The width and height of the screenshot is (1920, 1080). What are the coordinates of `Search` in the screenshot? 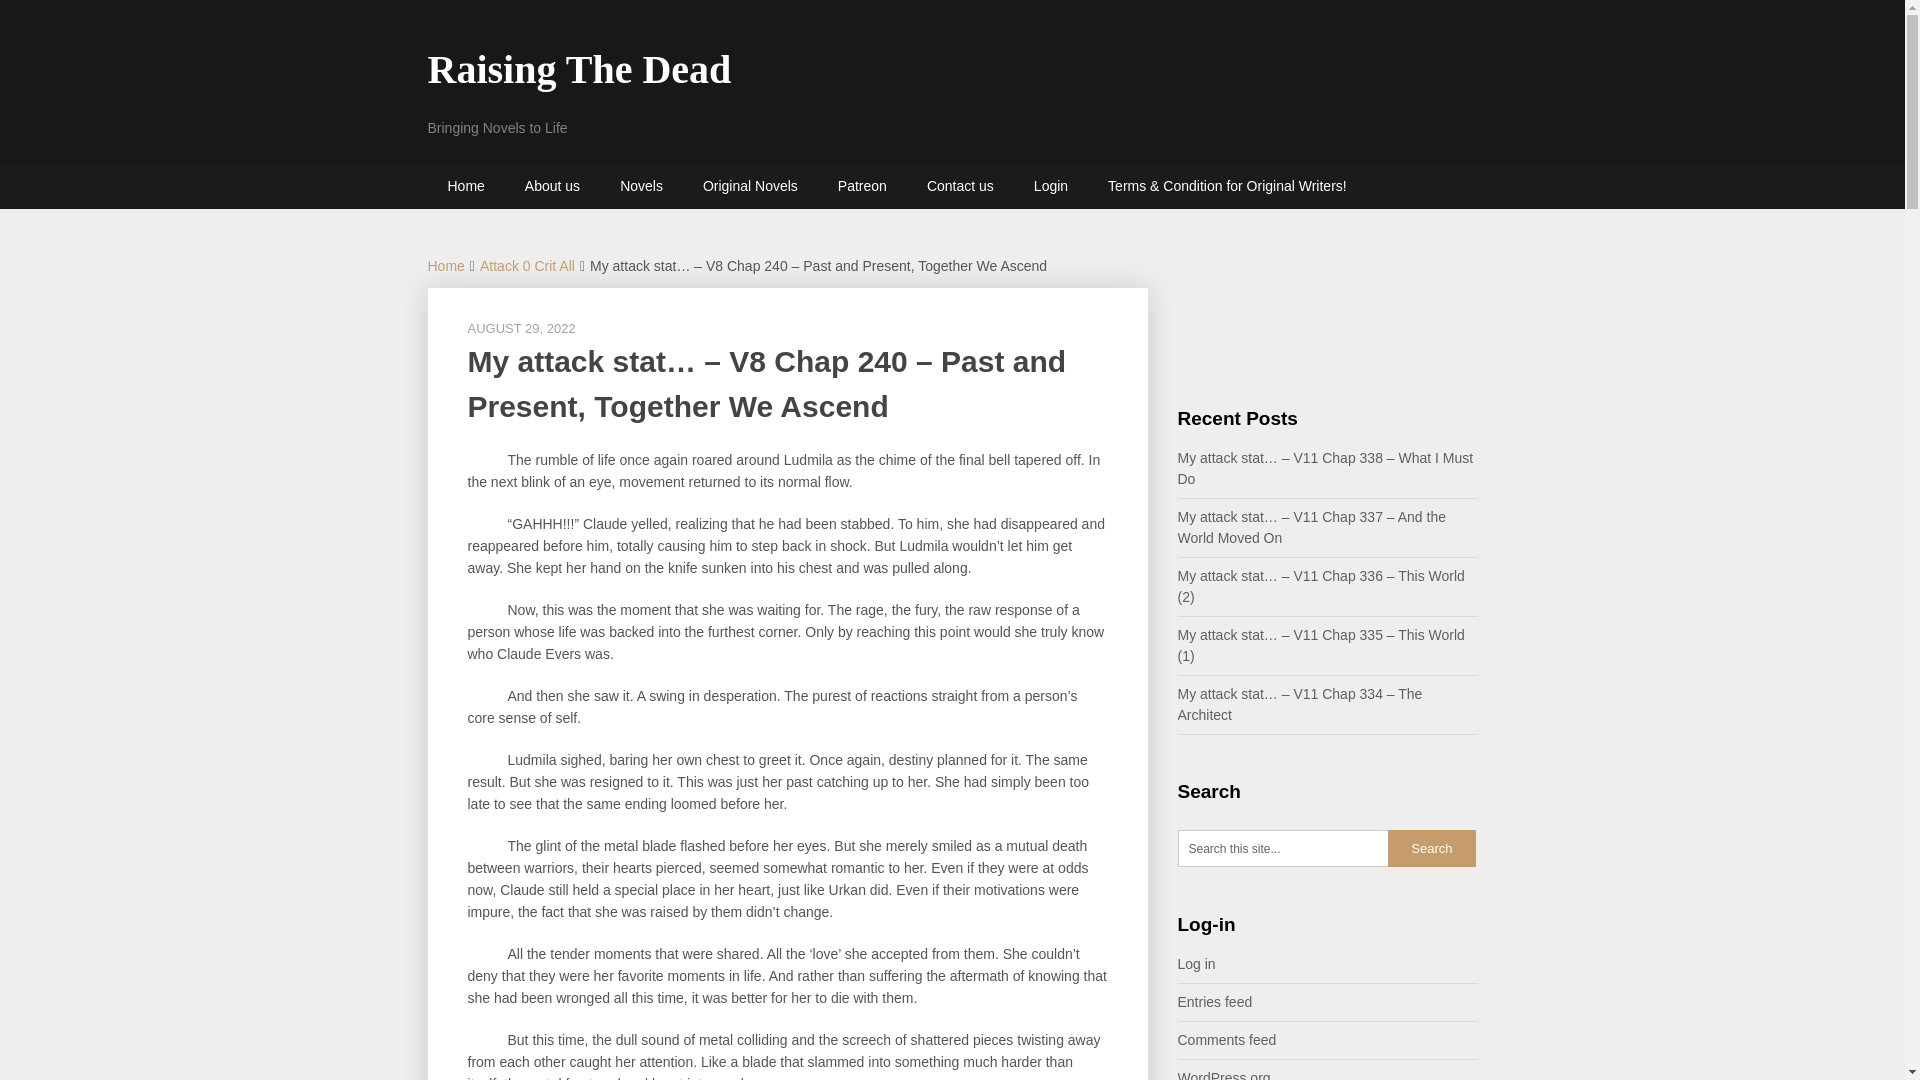 It's located at (1432, 848).